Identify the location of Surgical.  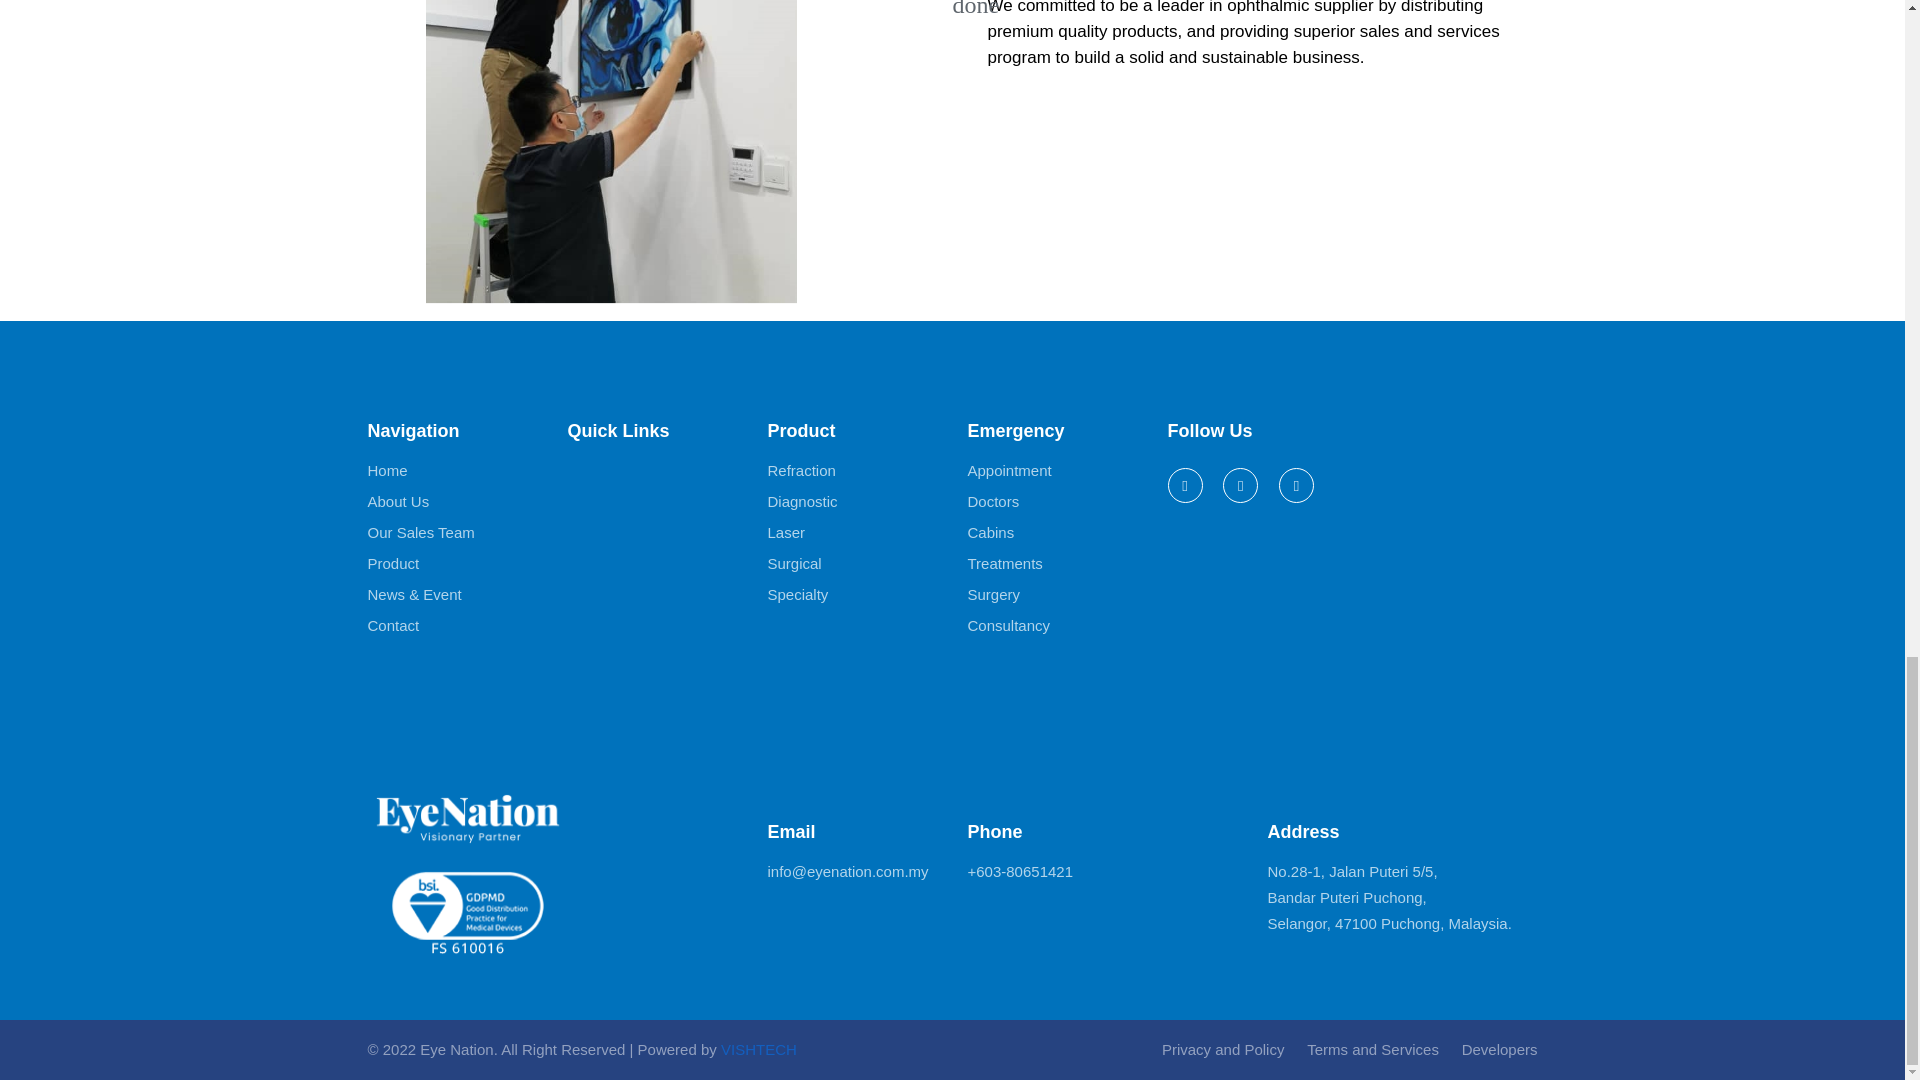
(794, 563).